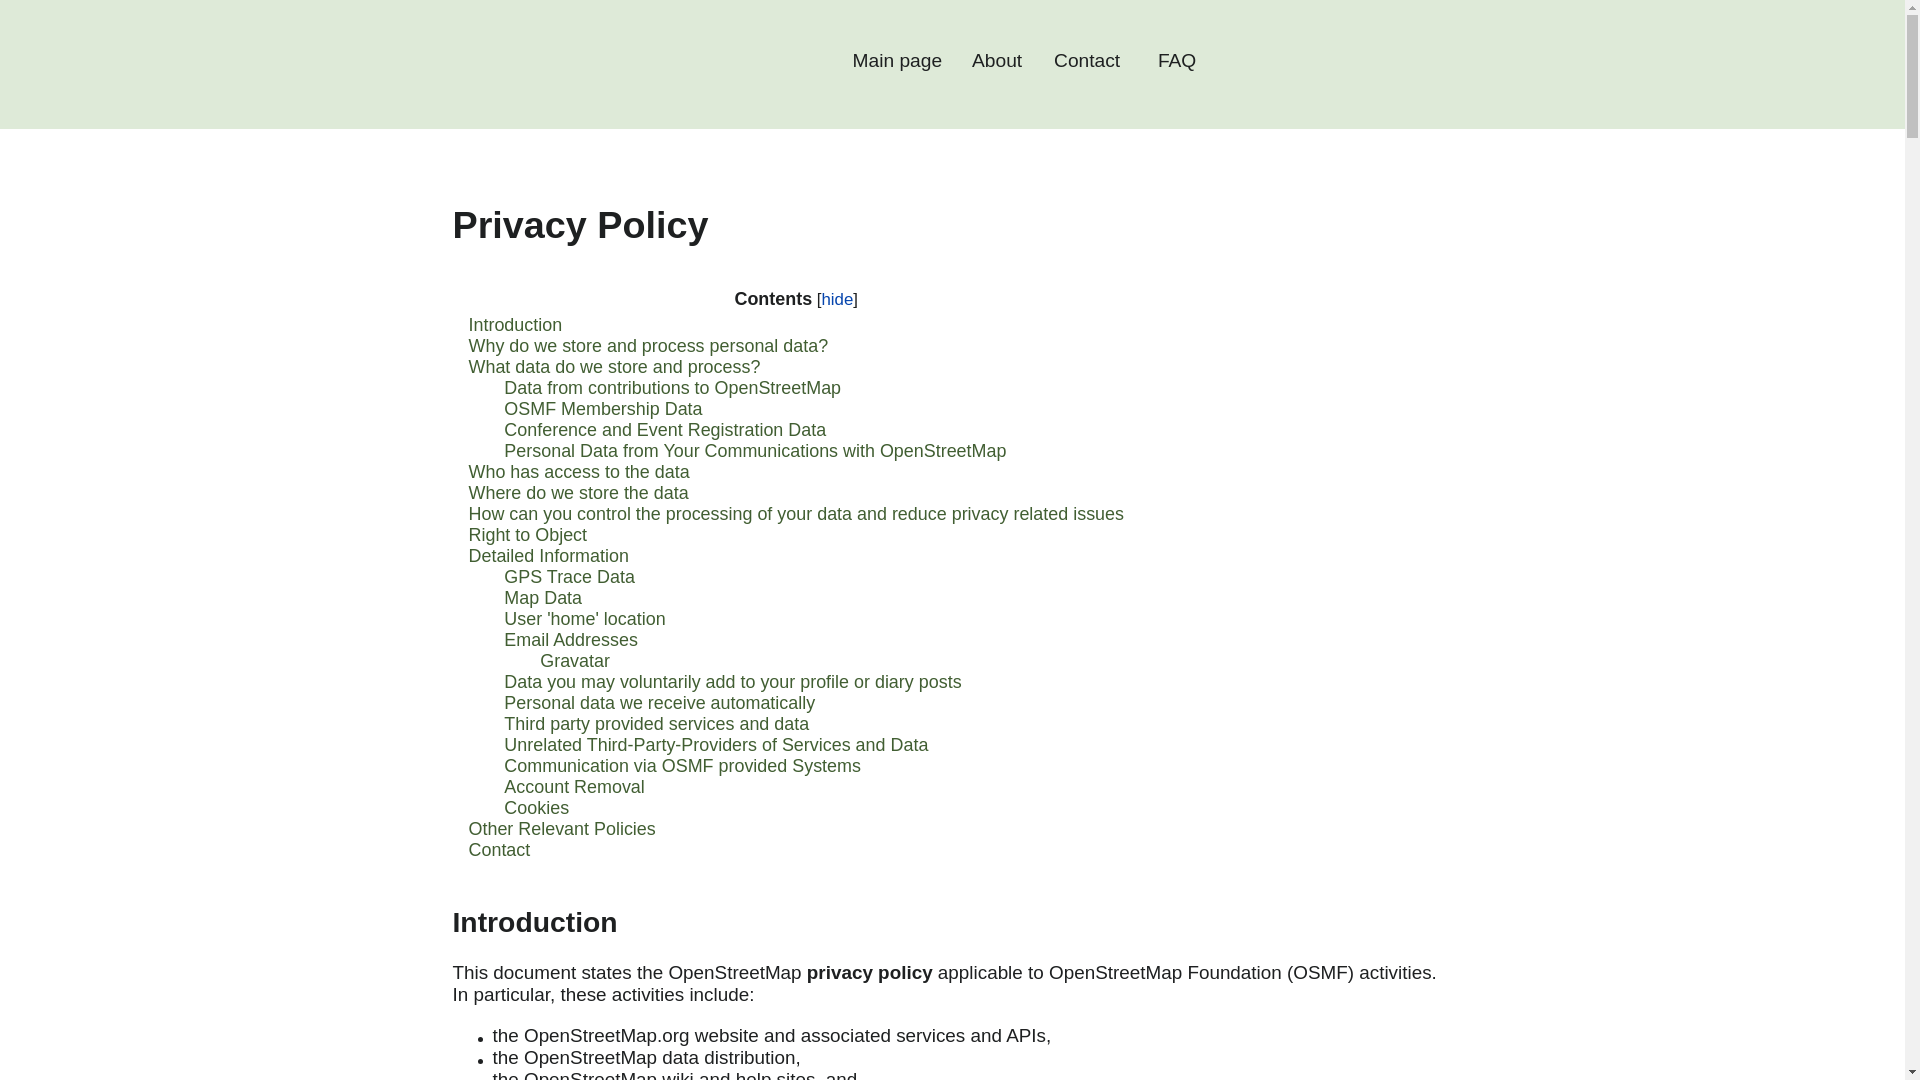  Describe the element at coordinates (664, 430) in the screenshot. I see `Conference and Event Registration Data` at that location.